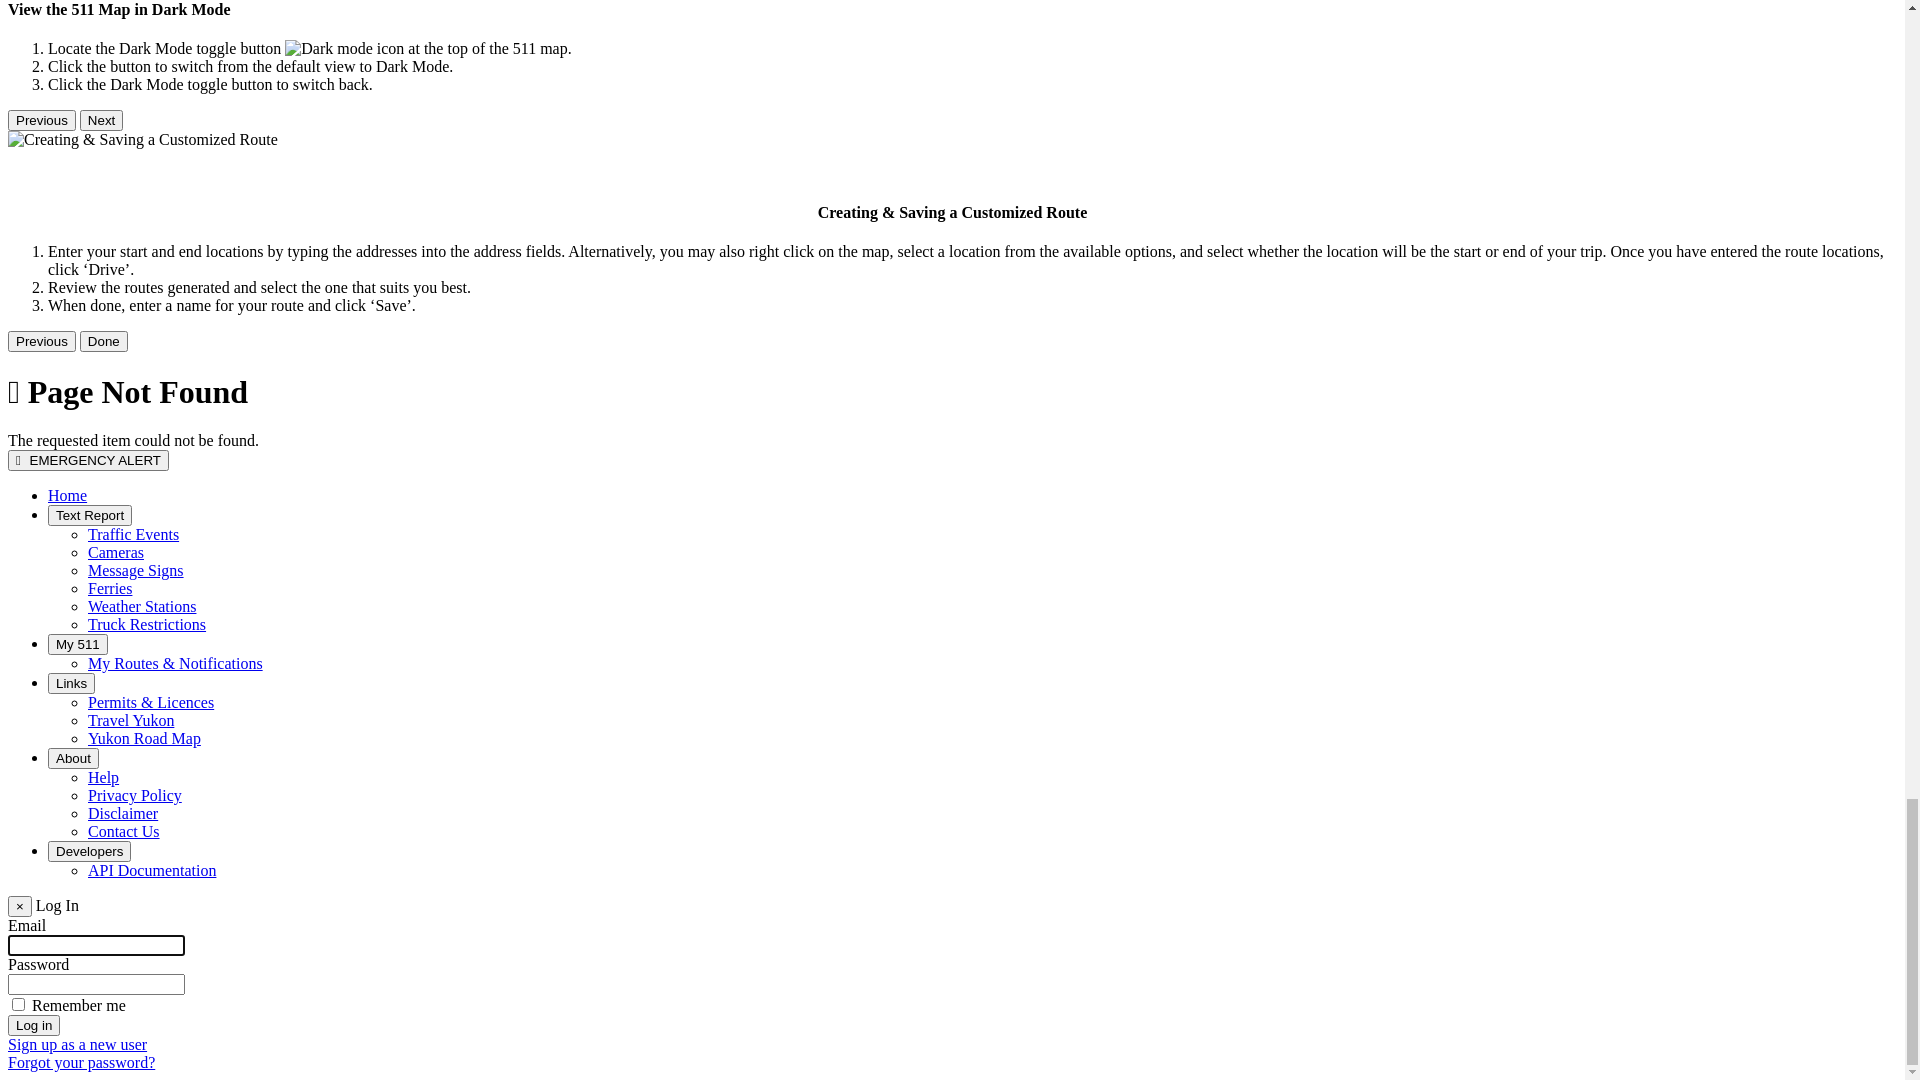 The height and width of the screenshot is (1080, 1920). Describe the element at coordinates (121, 512) in the screenshot. I see `Keno City` at that location.